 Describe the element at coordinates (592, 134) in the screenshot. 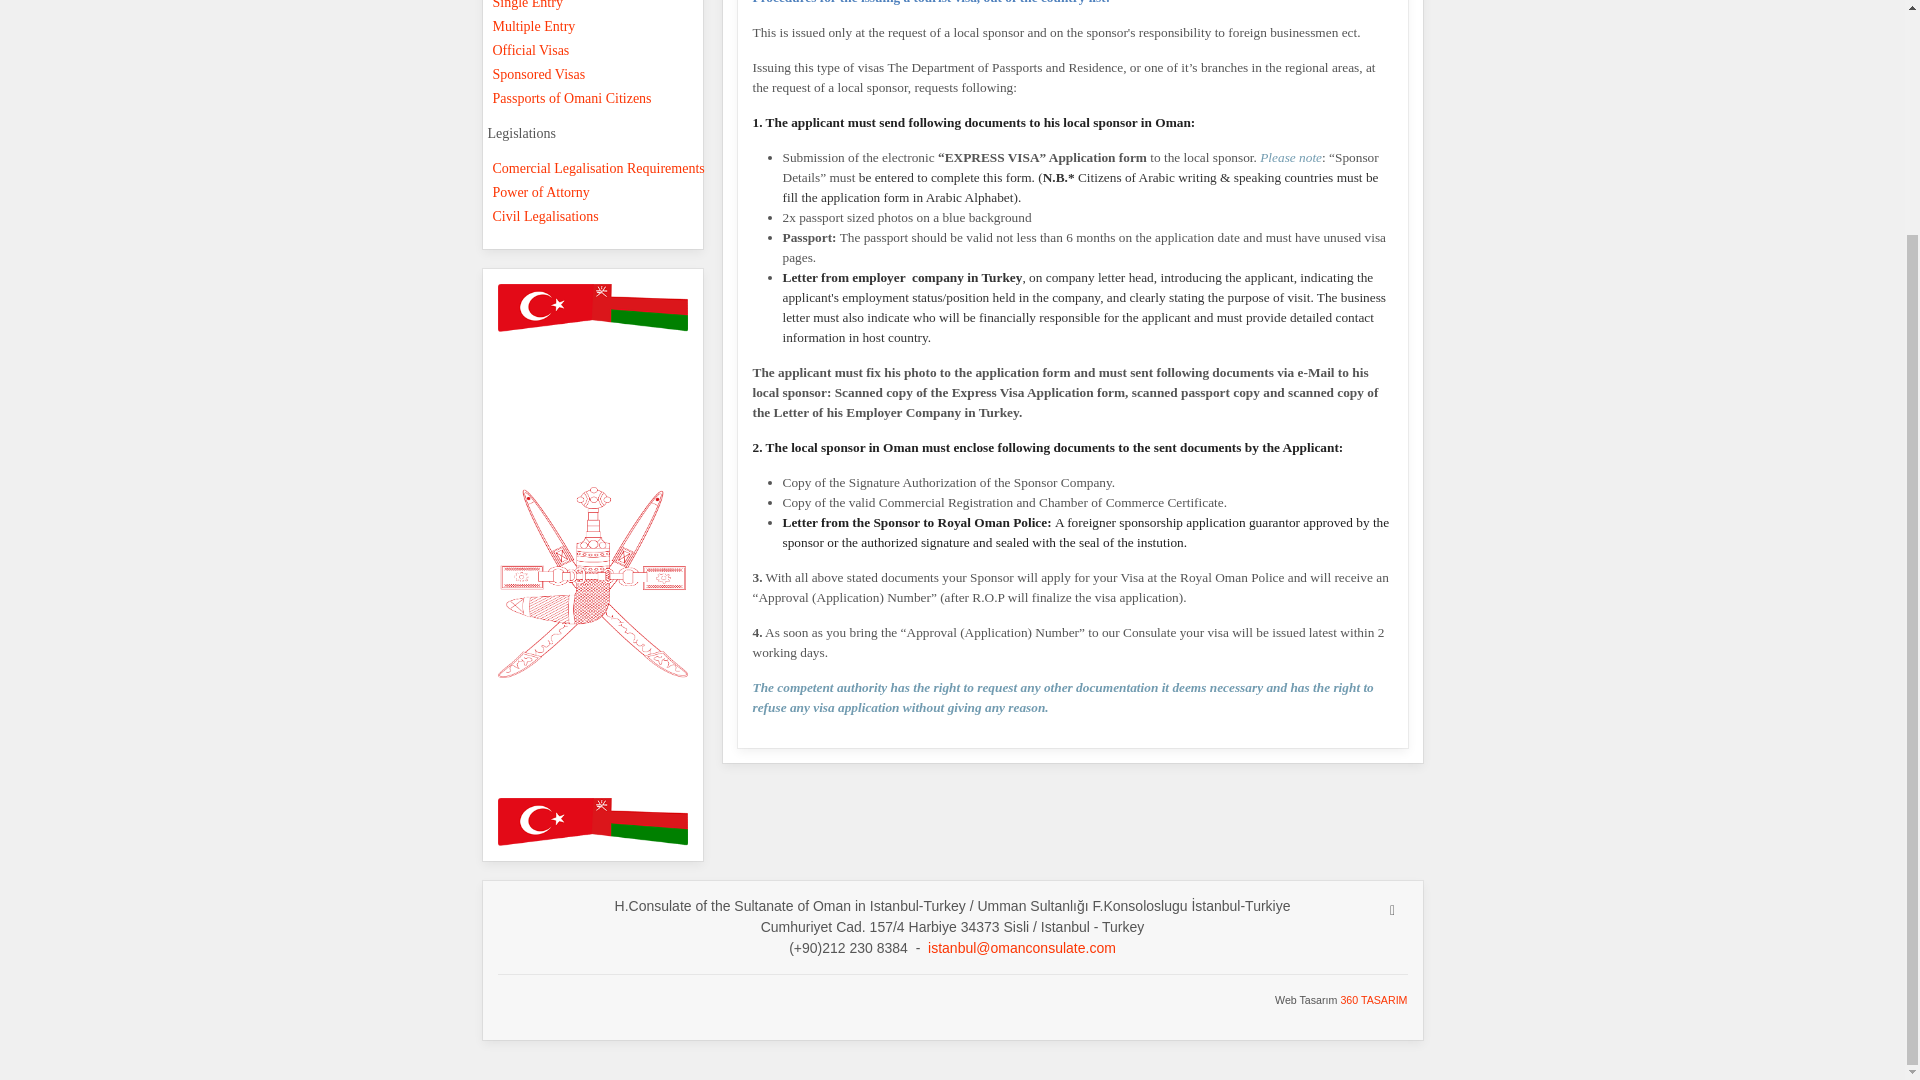

I see `Legislations` at that location.